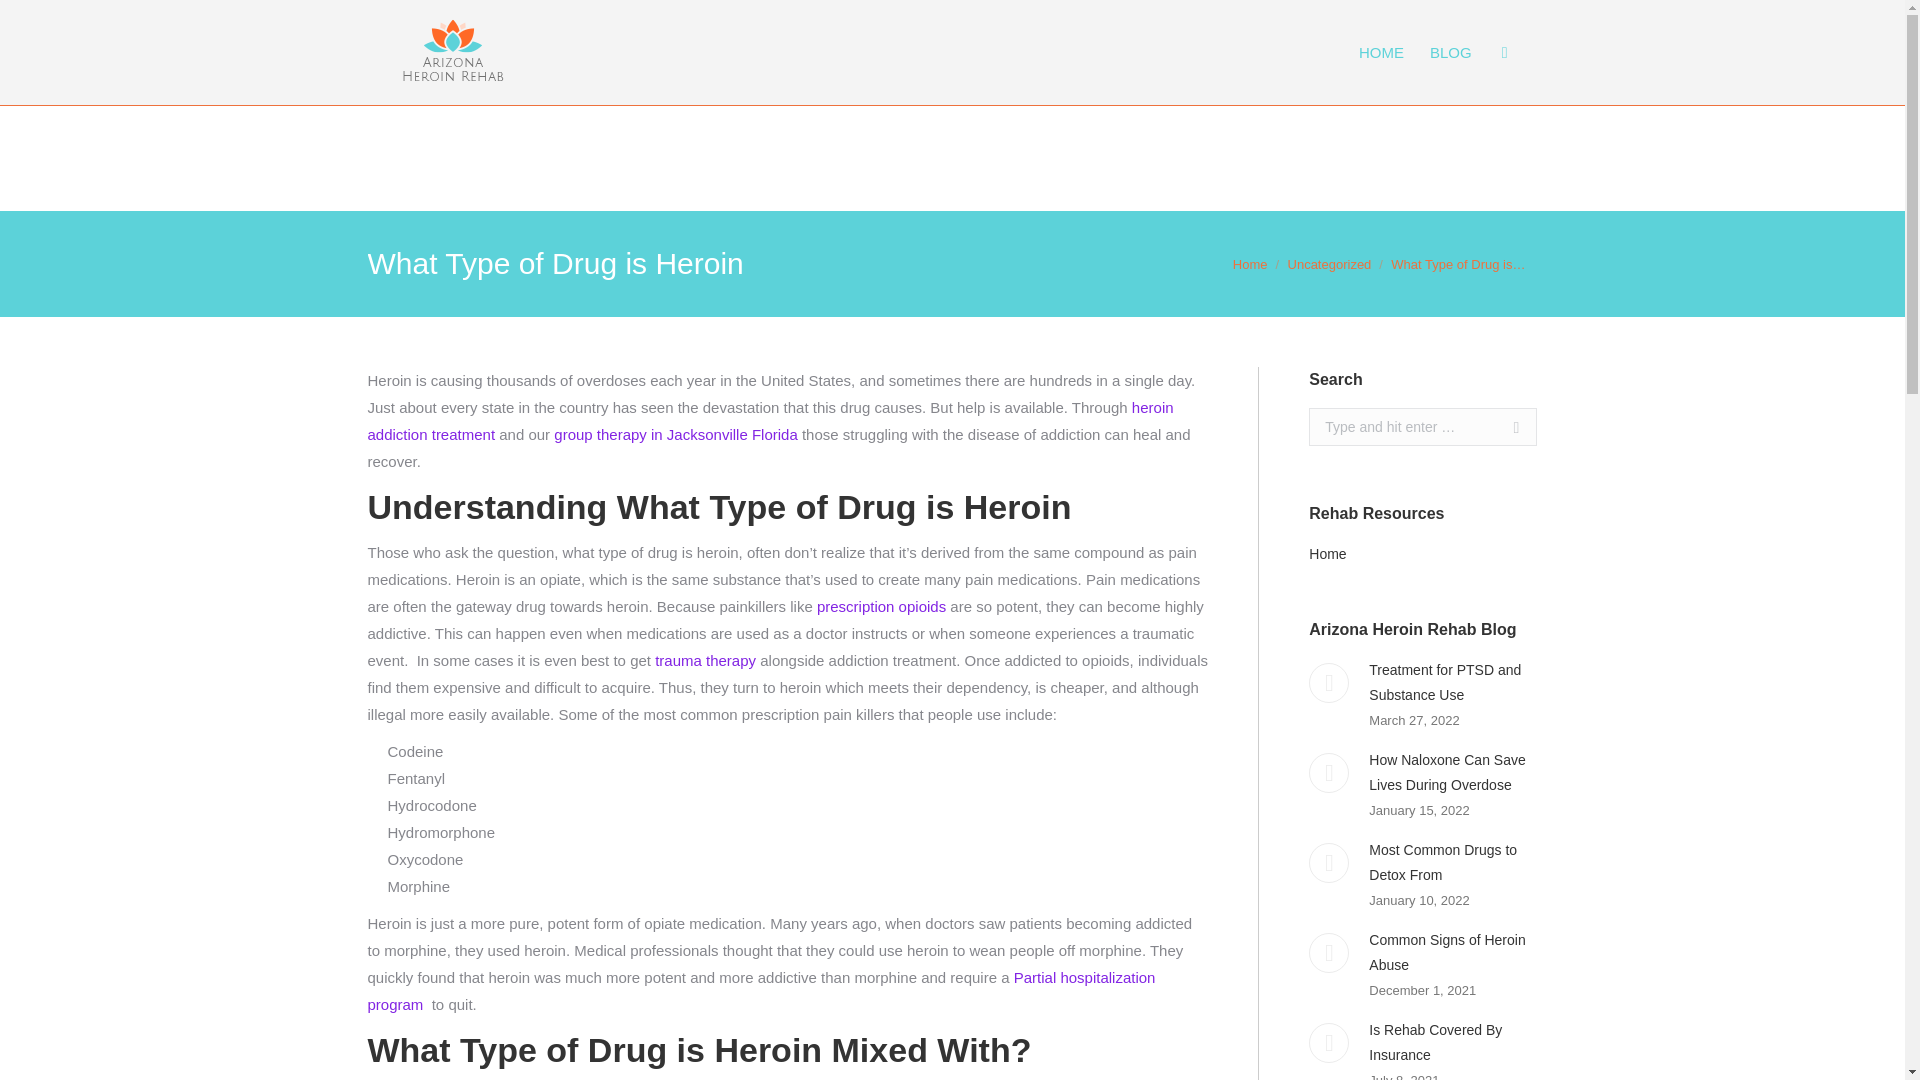  Describe the element at coordinates (675, 434) in the screenshot. I see `group therapy in Jacksonville Florida` at that location.